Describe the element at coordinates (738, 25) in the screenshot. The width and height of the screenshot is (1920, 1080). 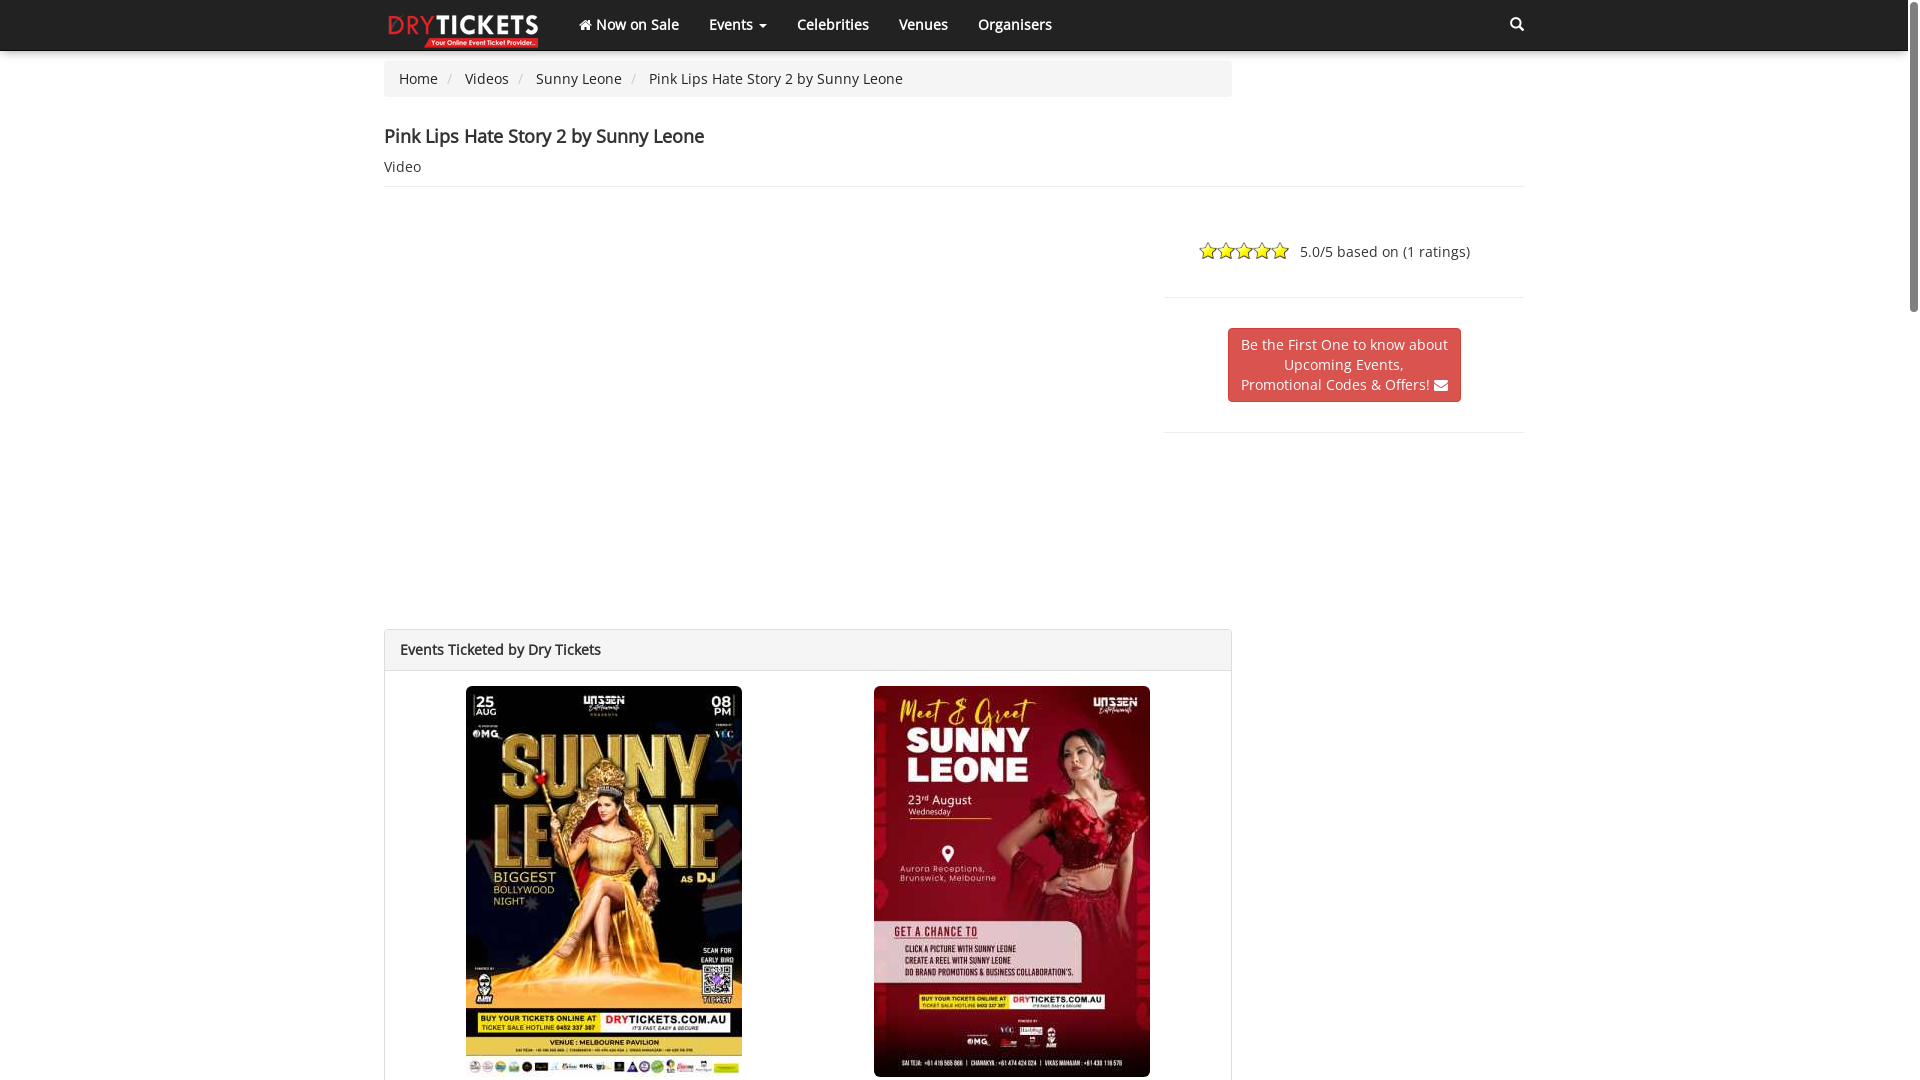
I see `Events` at that location.